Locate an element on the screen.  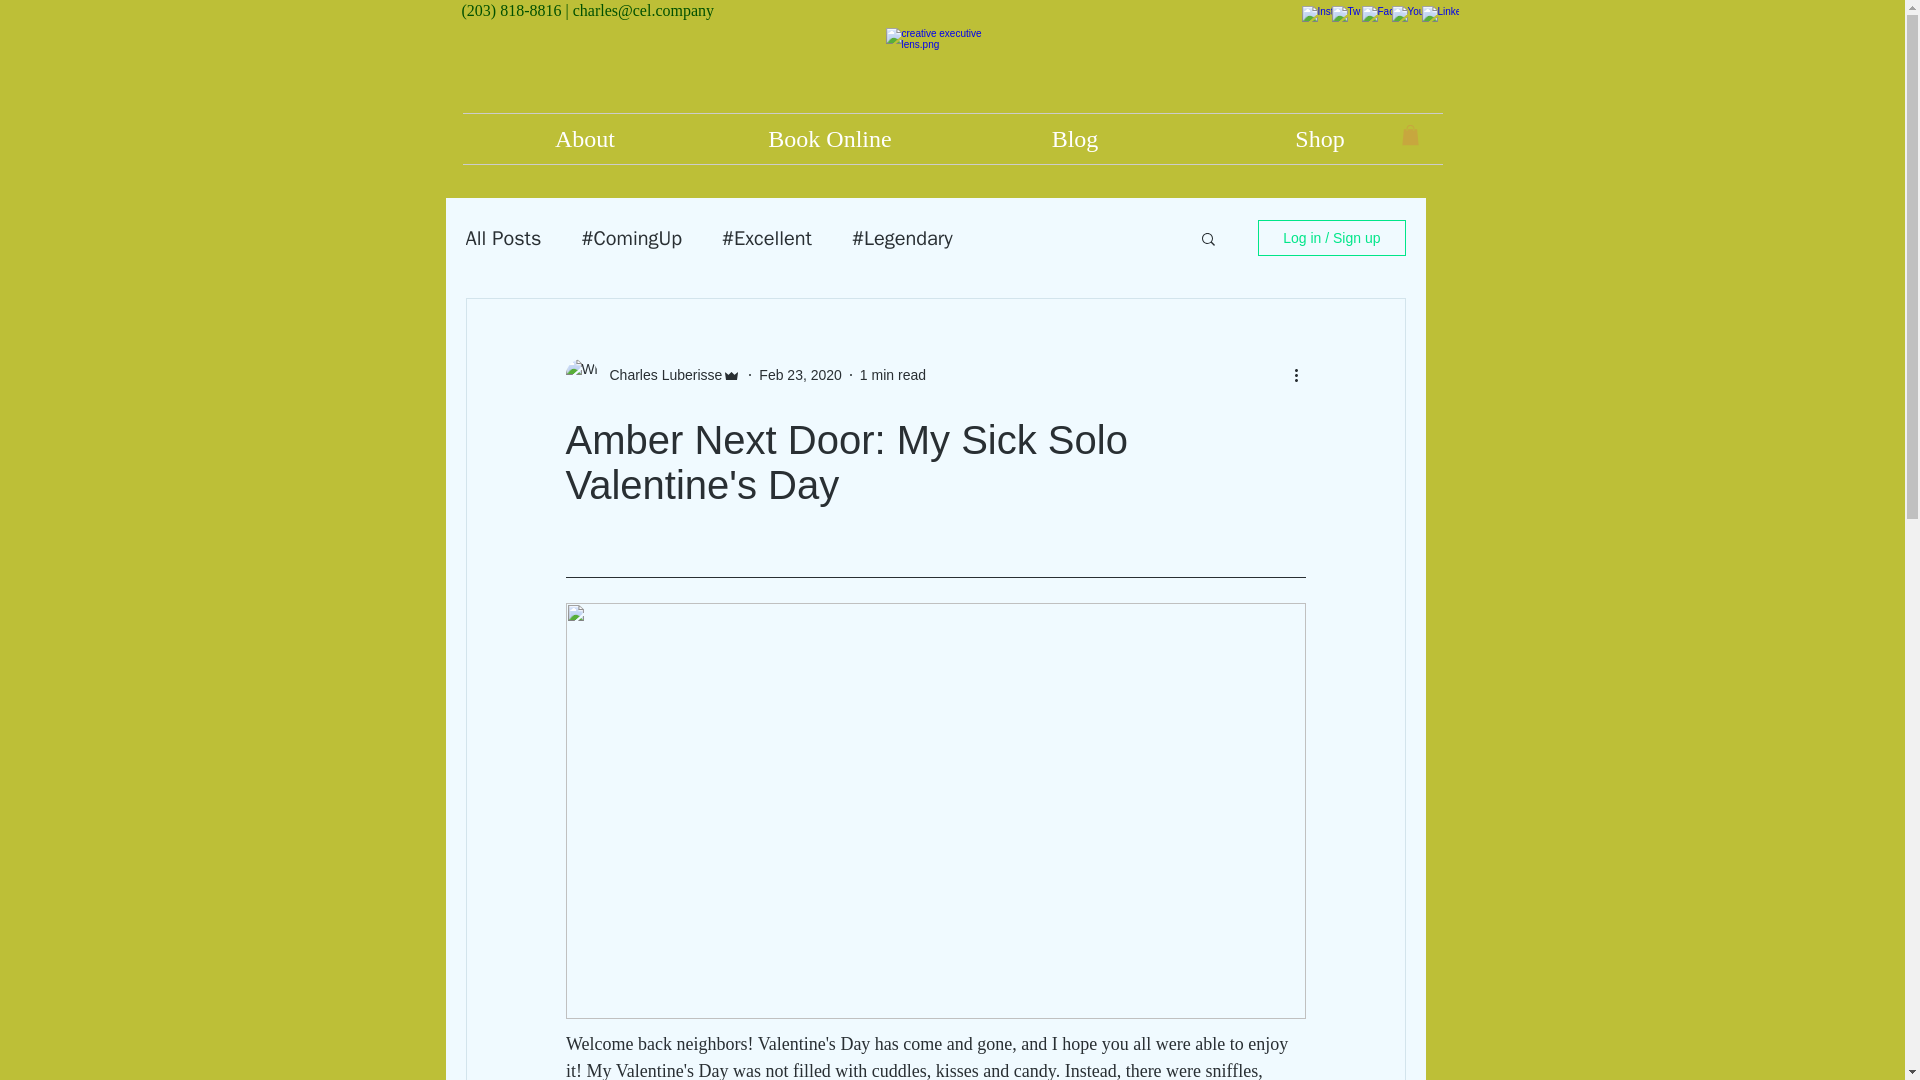
Feb 23, 2020 is located at coordinates (800, 374).